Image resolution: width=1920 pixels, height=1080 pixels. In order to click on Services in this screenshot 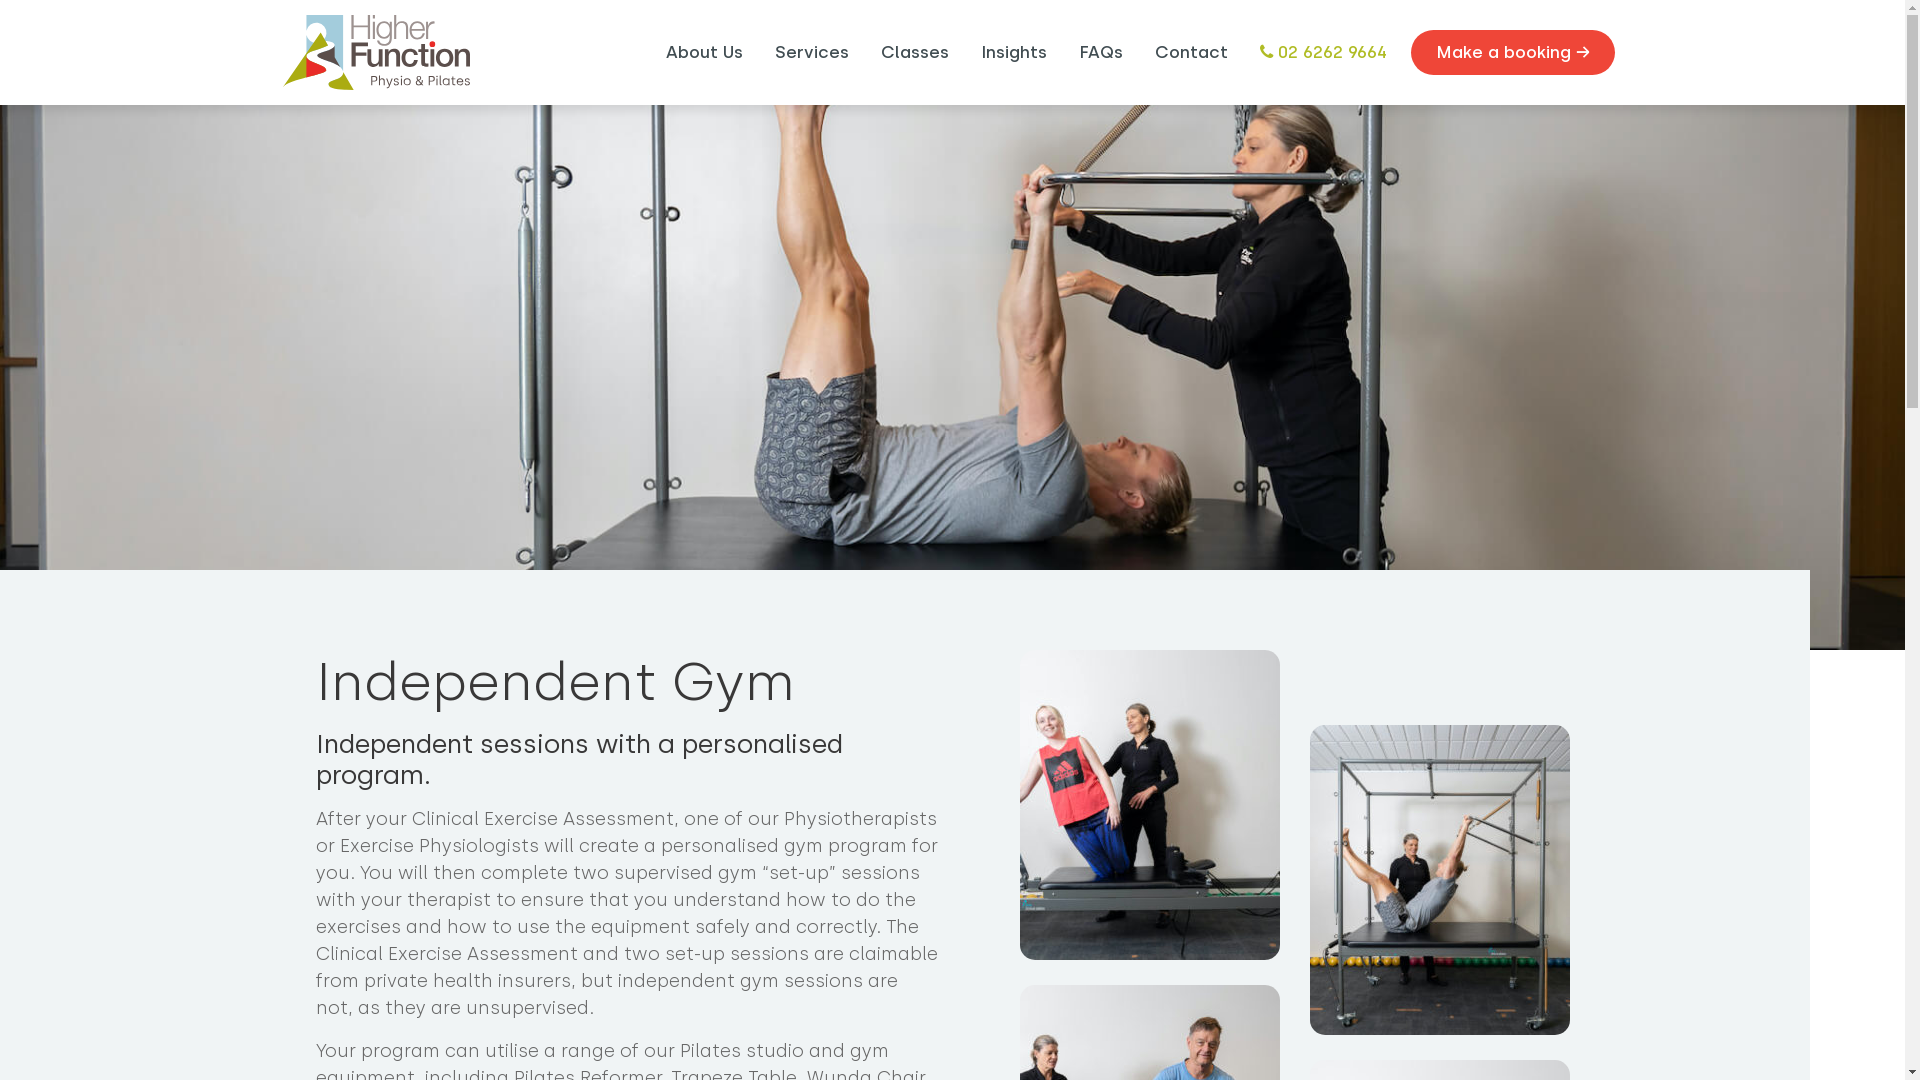, I will do `click(811, 53)`.